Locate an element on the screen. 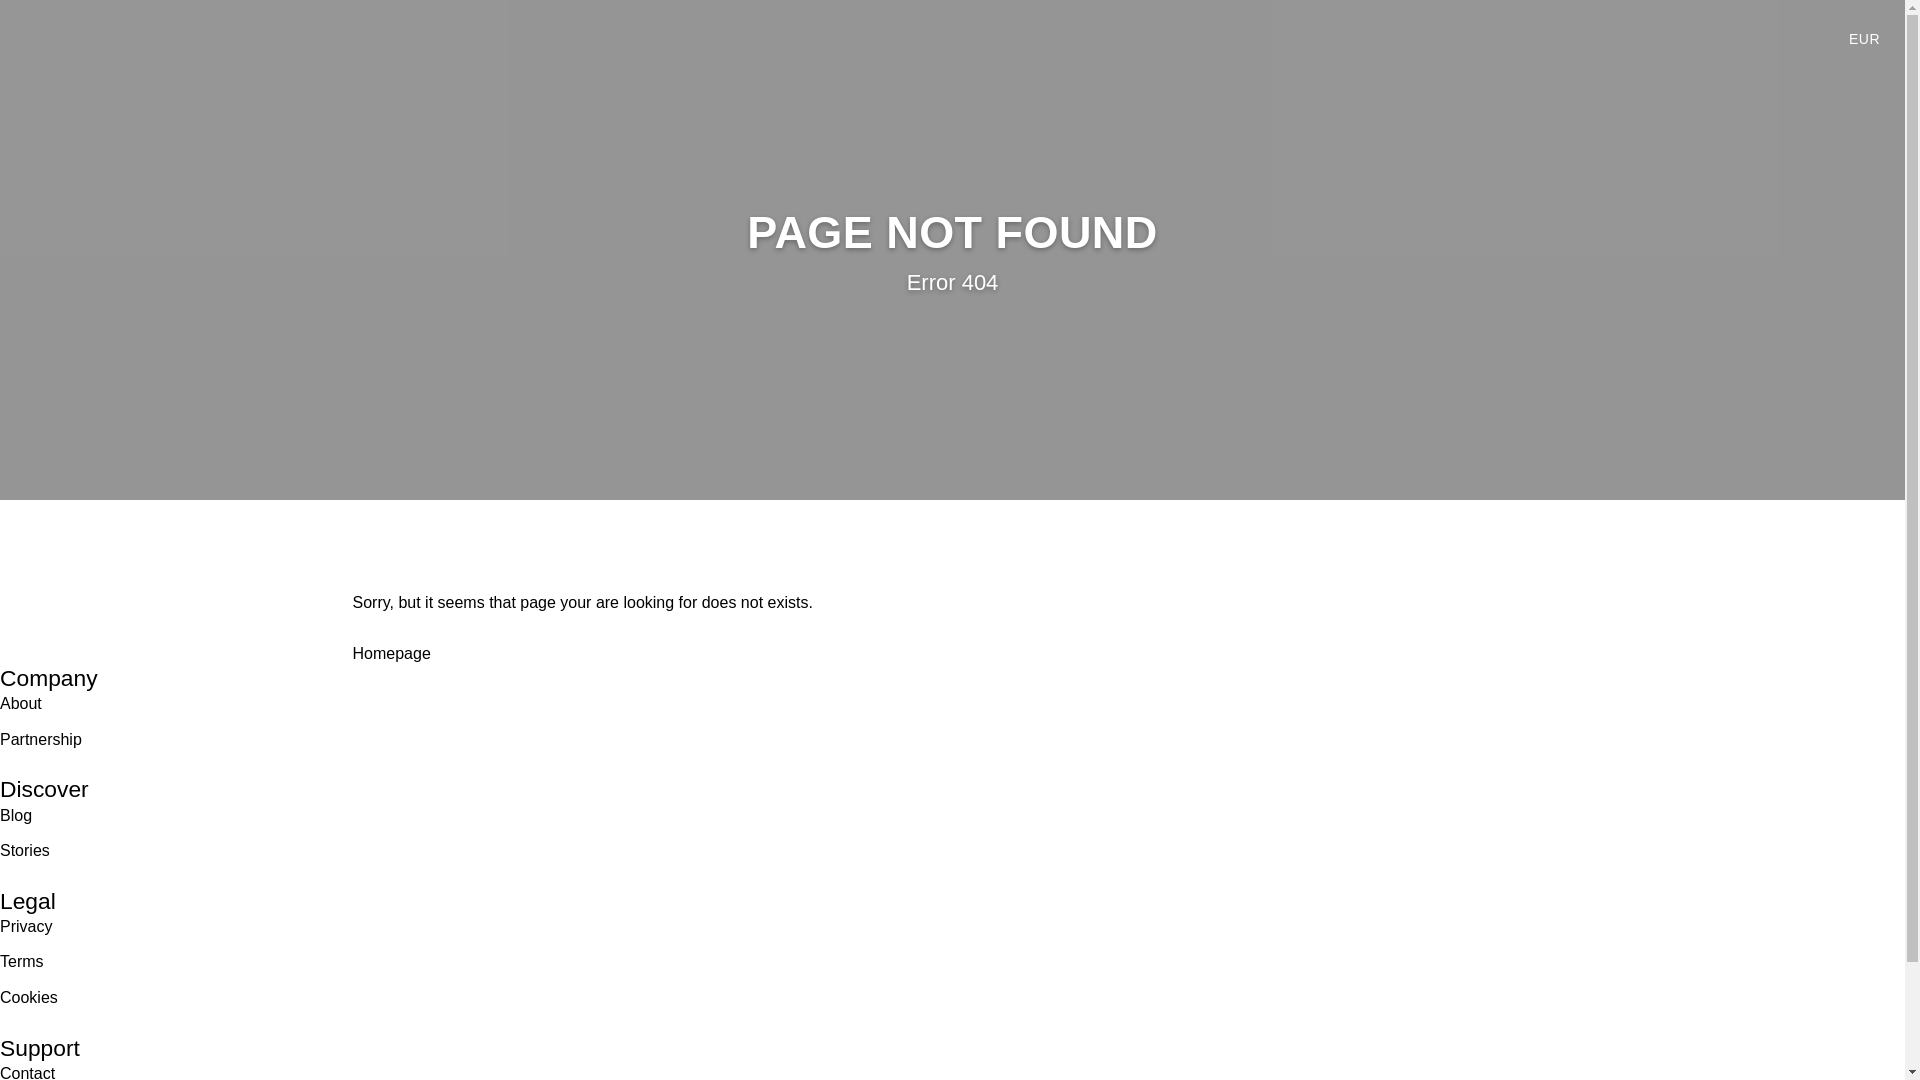 Image resolution: width=1920 pixels, height=1080 pixels. Homepage is located at coordinates (390, 654).